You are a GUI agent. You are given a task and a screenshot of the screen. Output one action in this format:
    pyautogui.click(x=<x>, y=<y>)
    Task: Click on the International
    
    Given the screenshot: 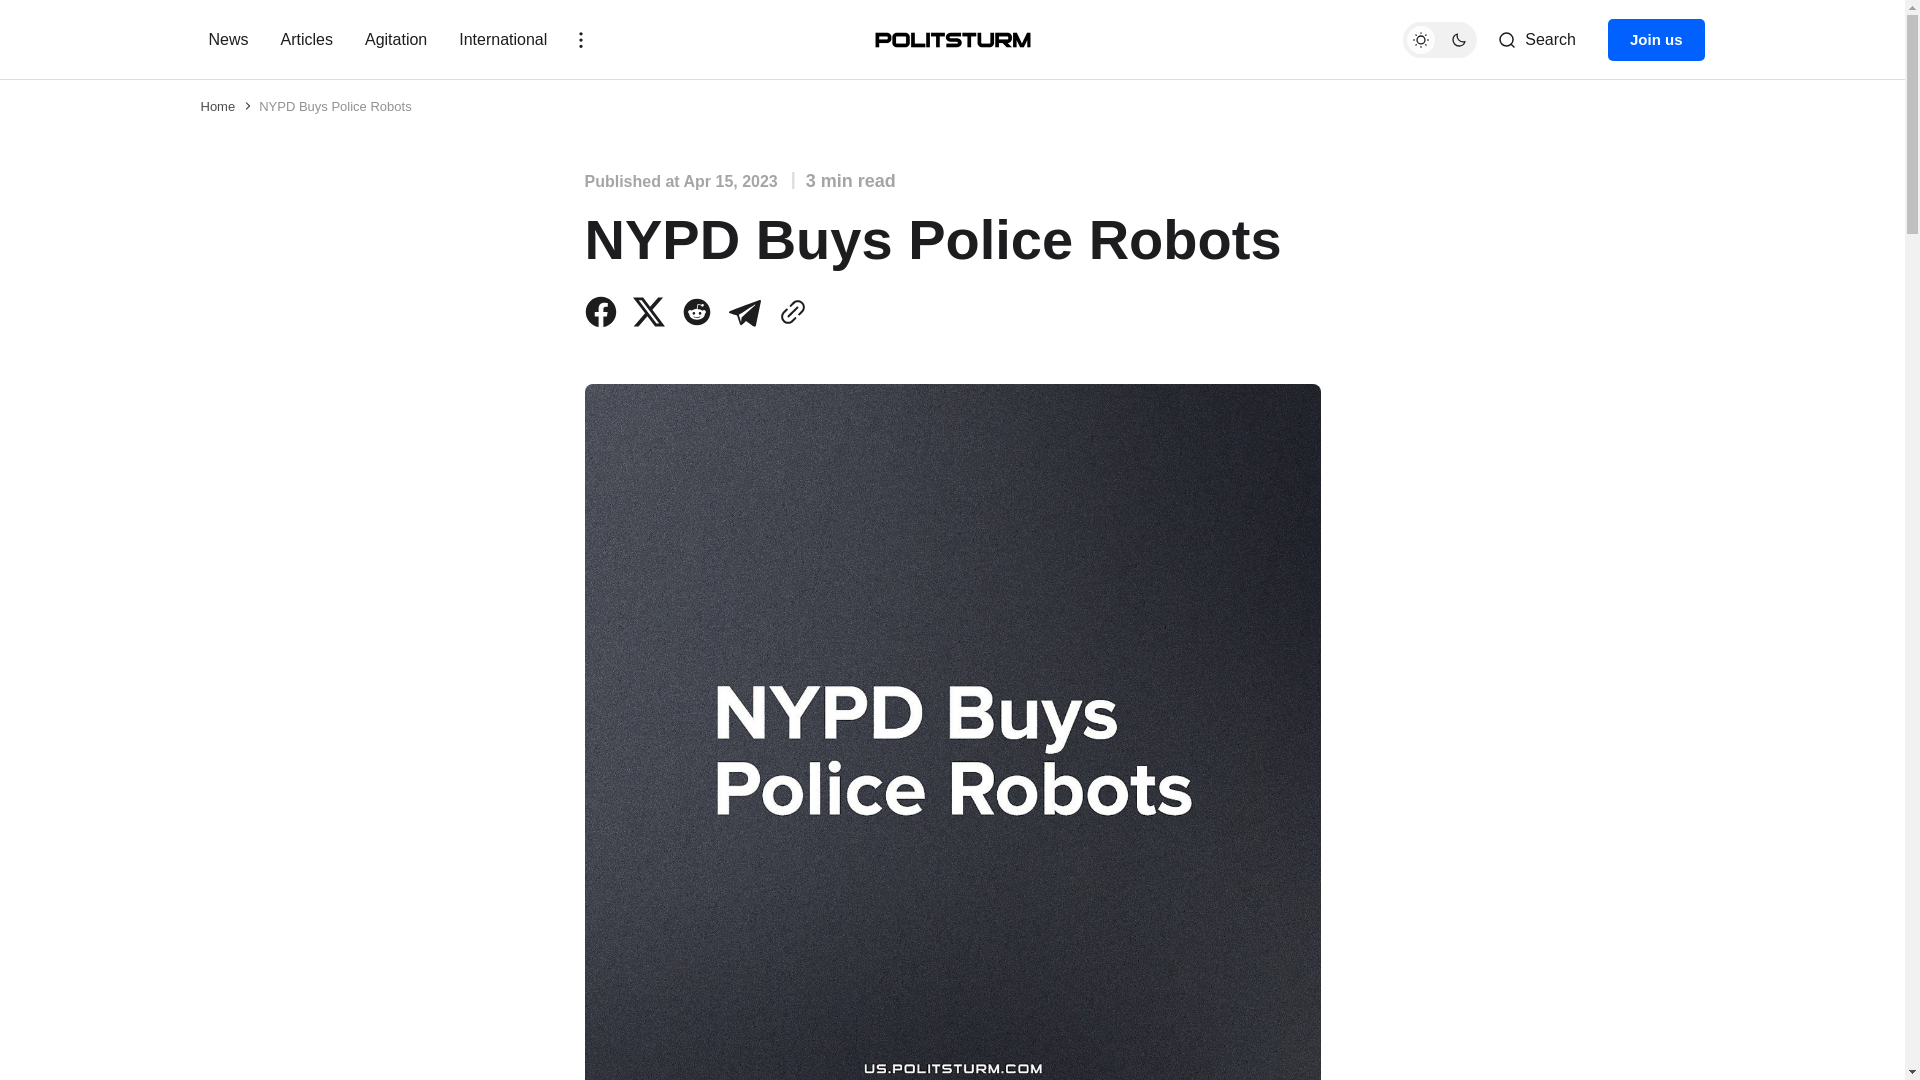 What is the action you would take?
    pyautogui.click(x=502, y=39)
    